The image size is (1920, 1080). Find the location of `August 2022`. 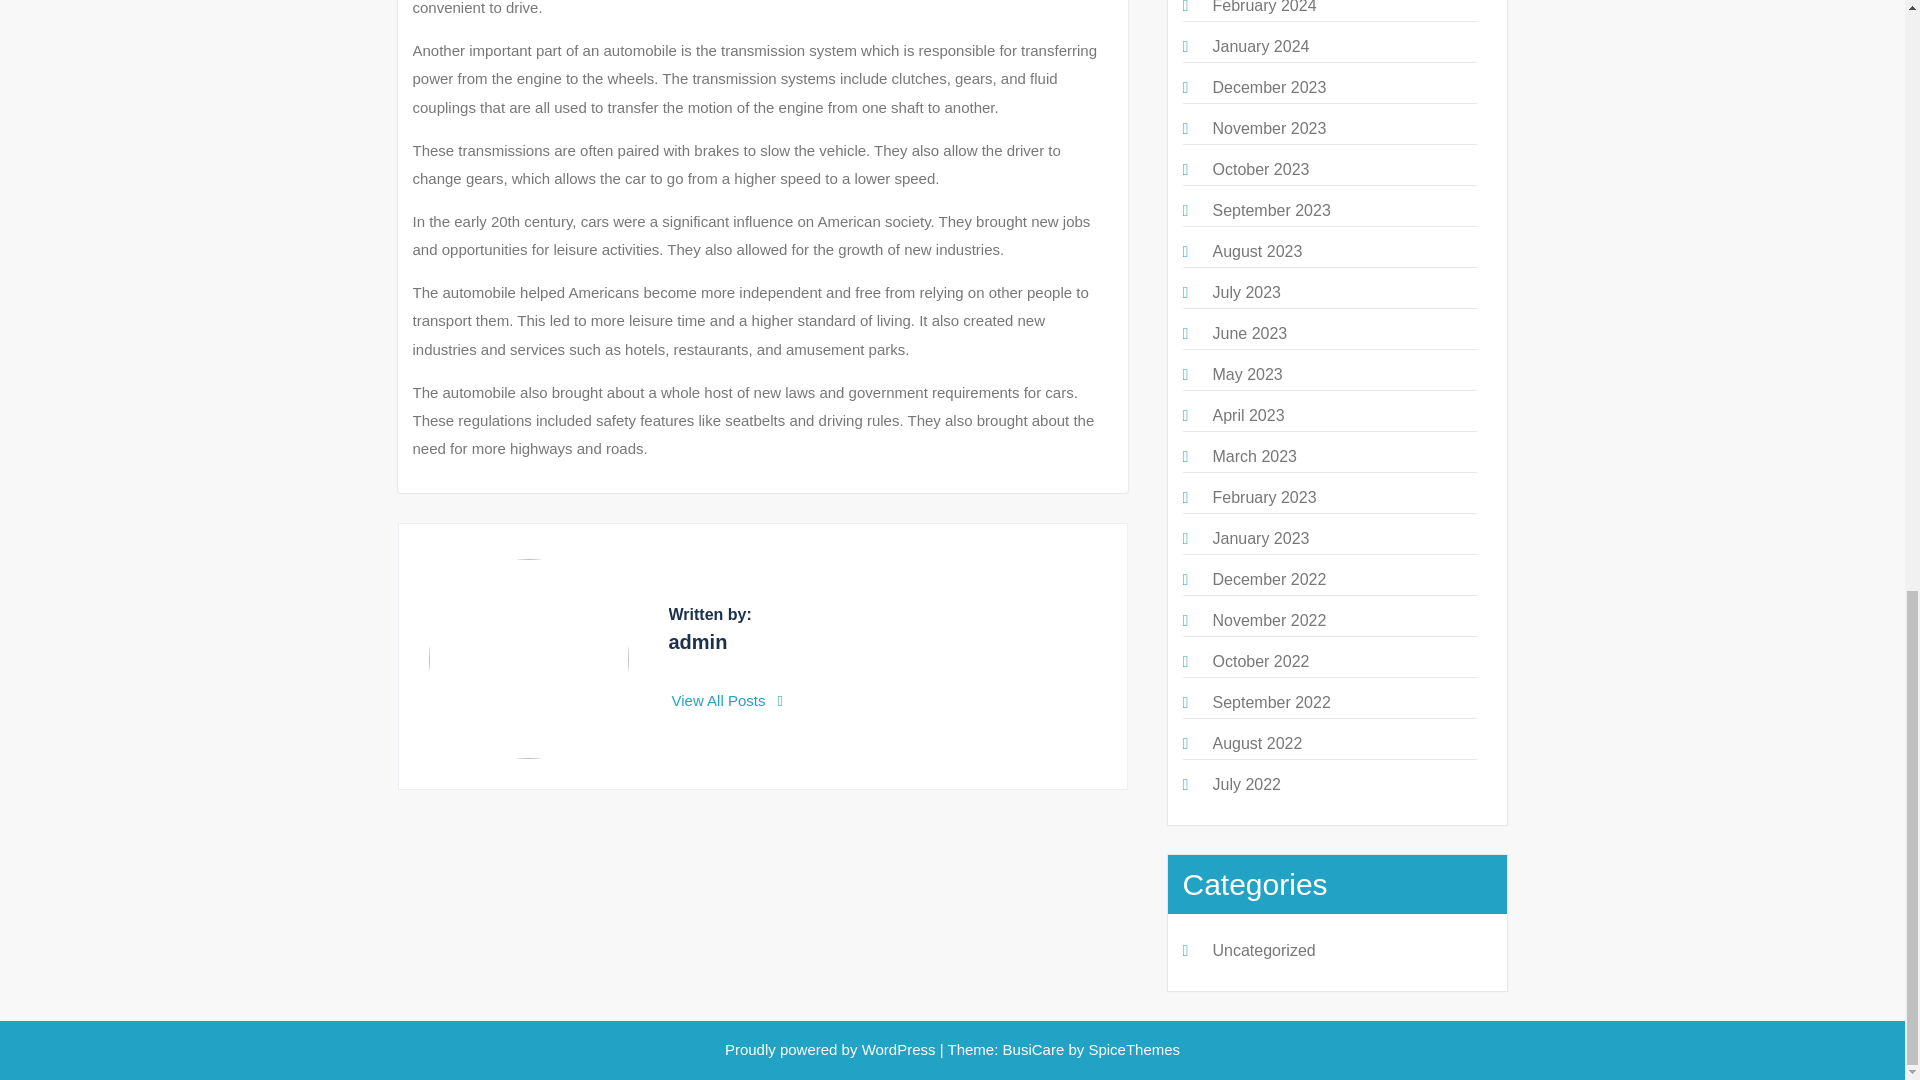

August 2022 is located at coordinates (1256, 743).